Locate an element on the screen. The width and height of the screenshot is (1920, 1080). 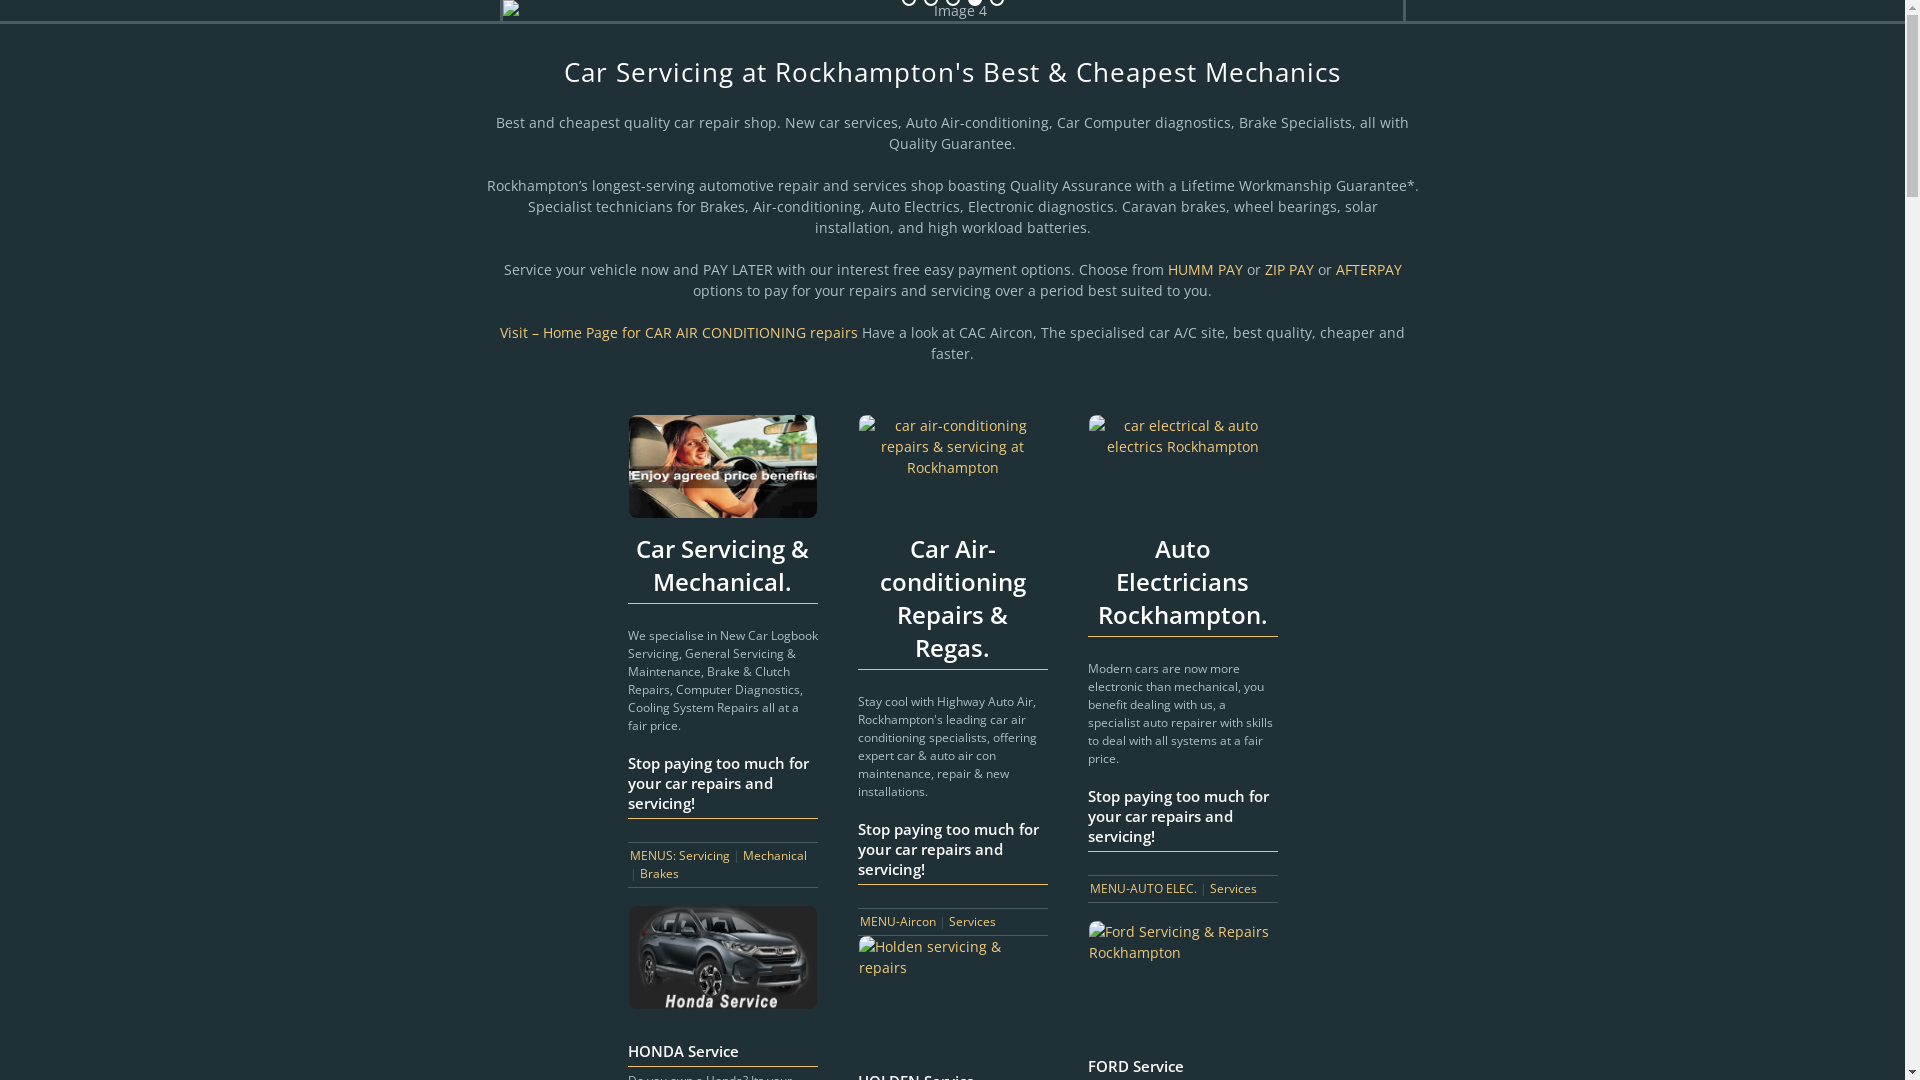
MENU-AUTO ELEC. is located at coordinates (1144, 888).